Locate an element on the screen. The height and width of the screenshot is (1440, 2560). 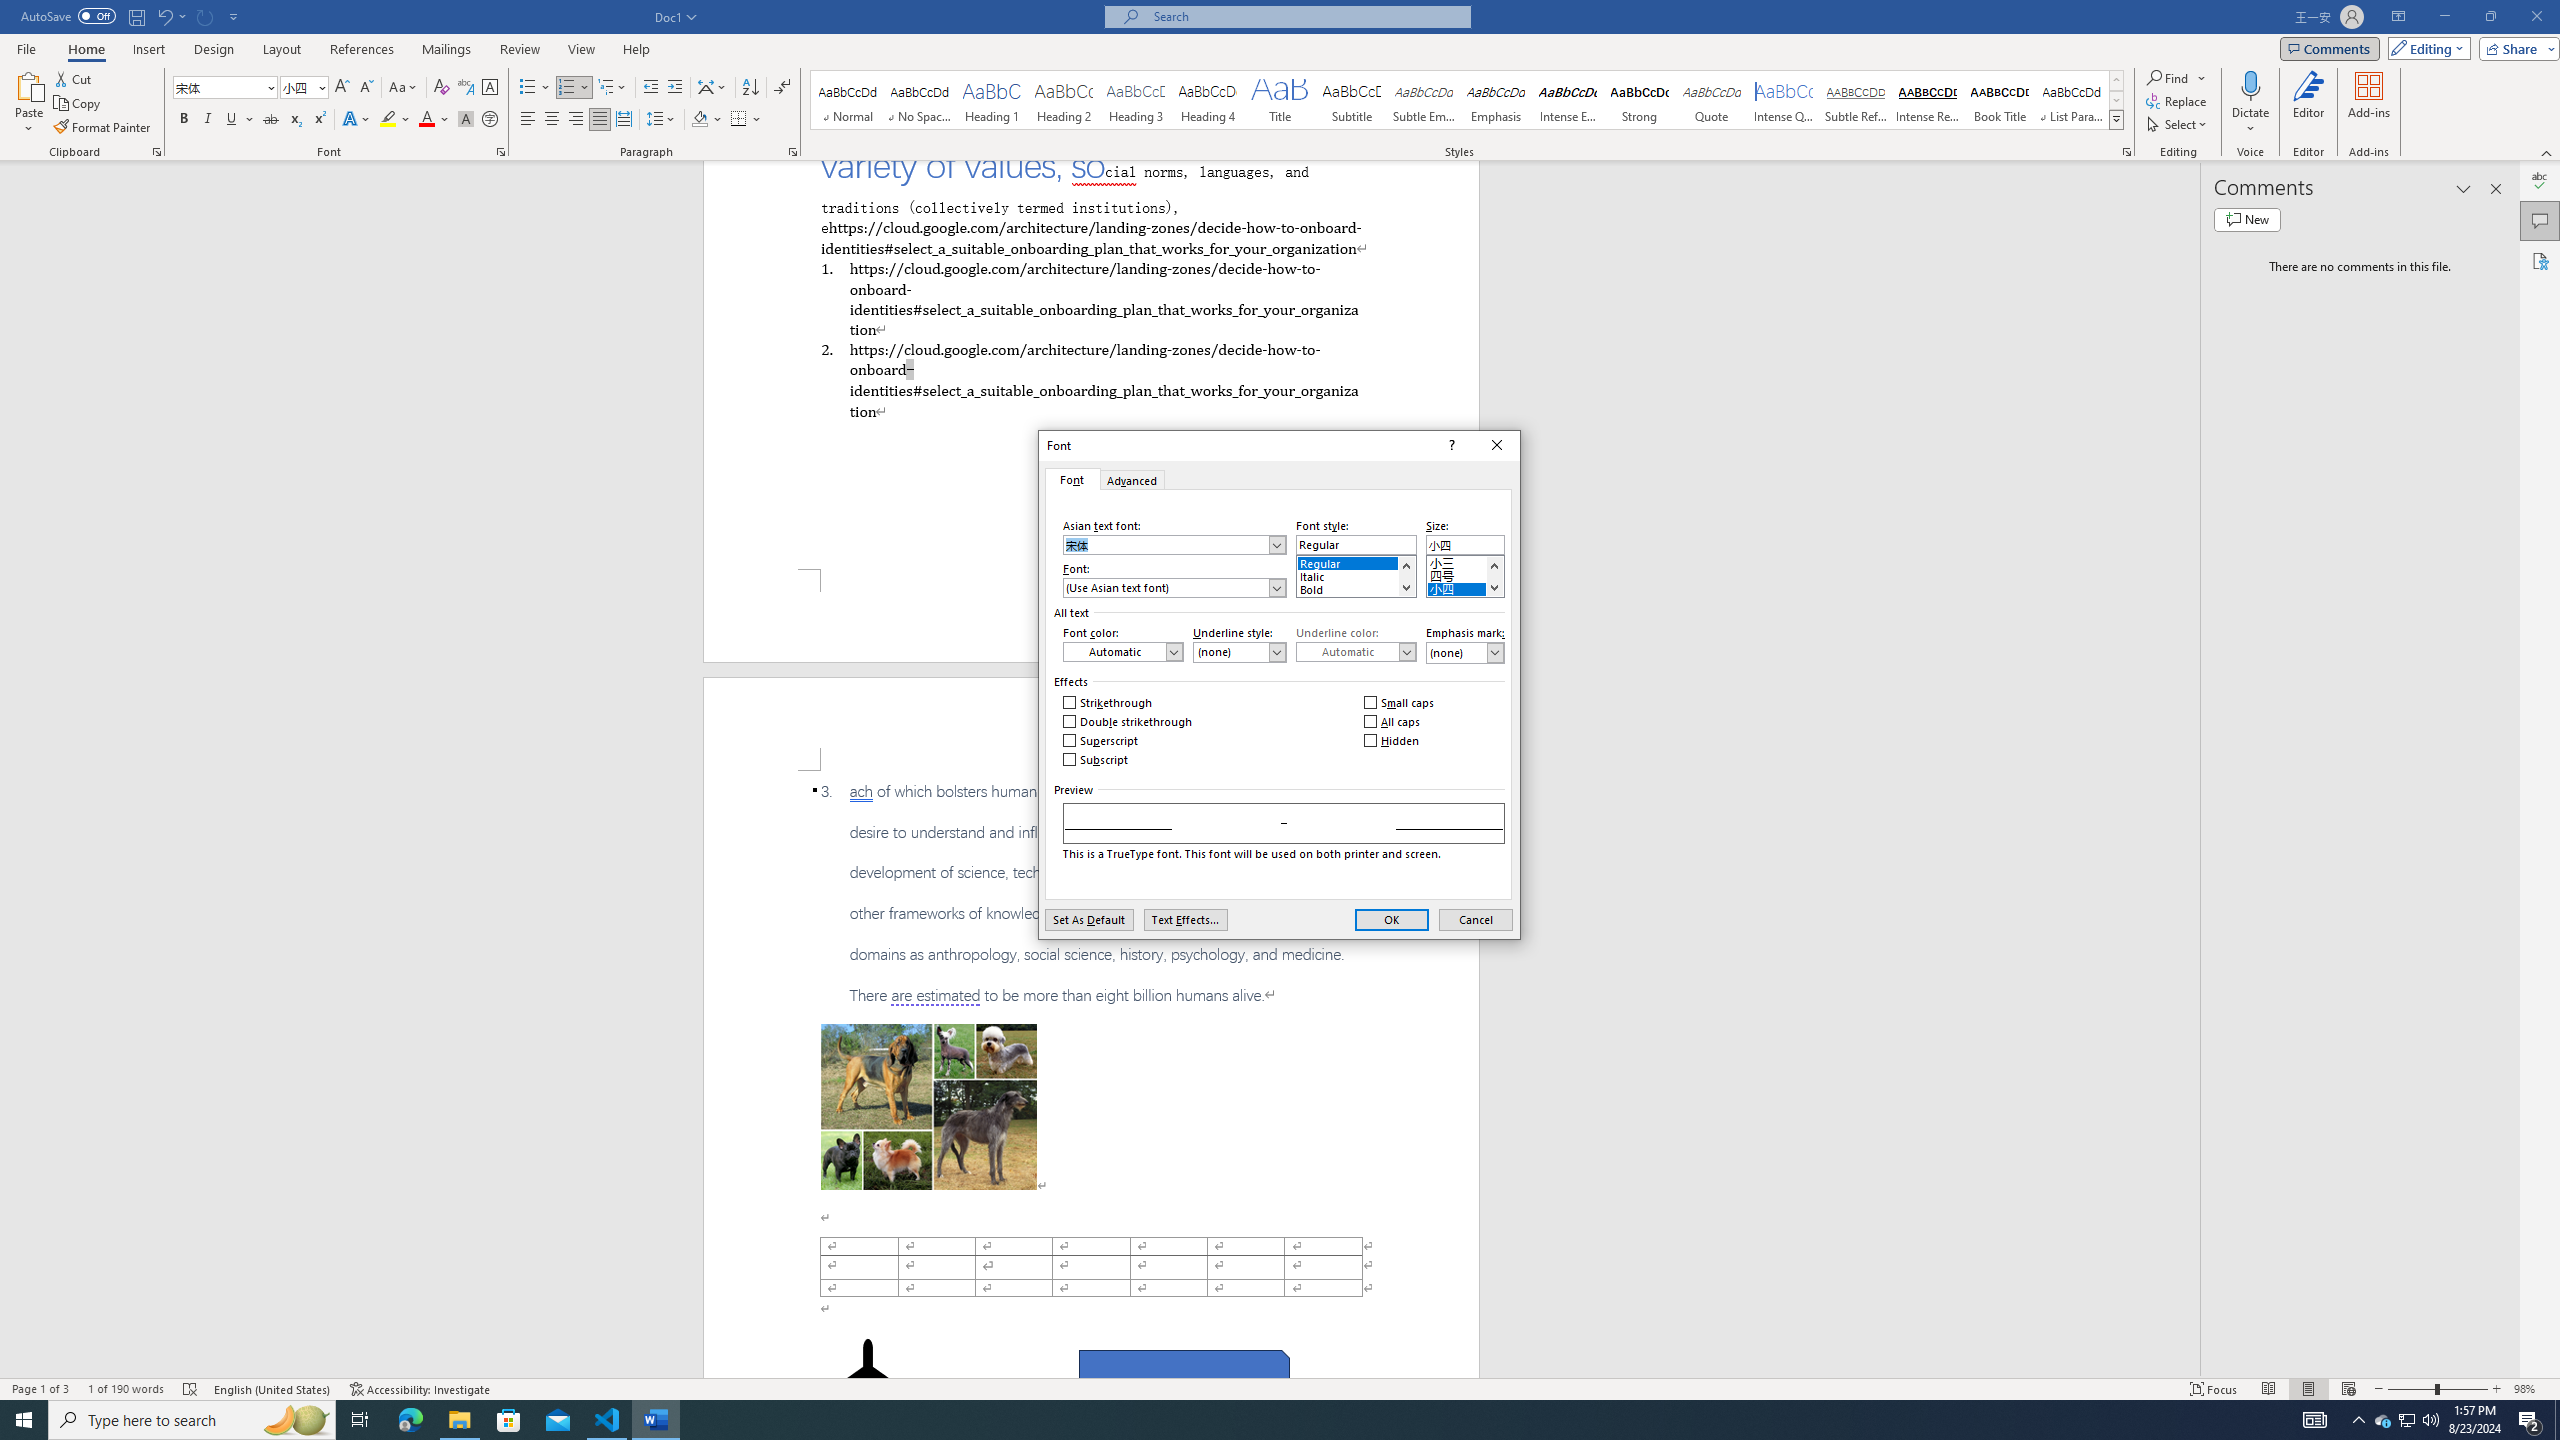
References is located at coordinates (362, 49).